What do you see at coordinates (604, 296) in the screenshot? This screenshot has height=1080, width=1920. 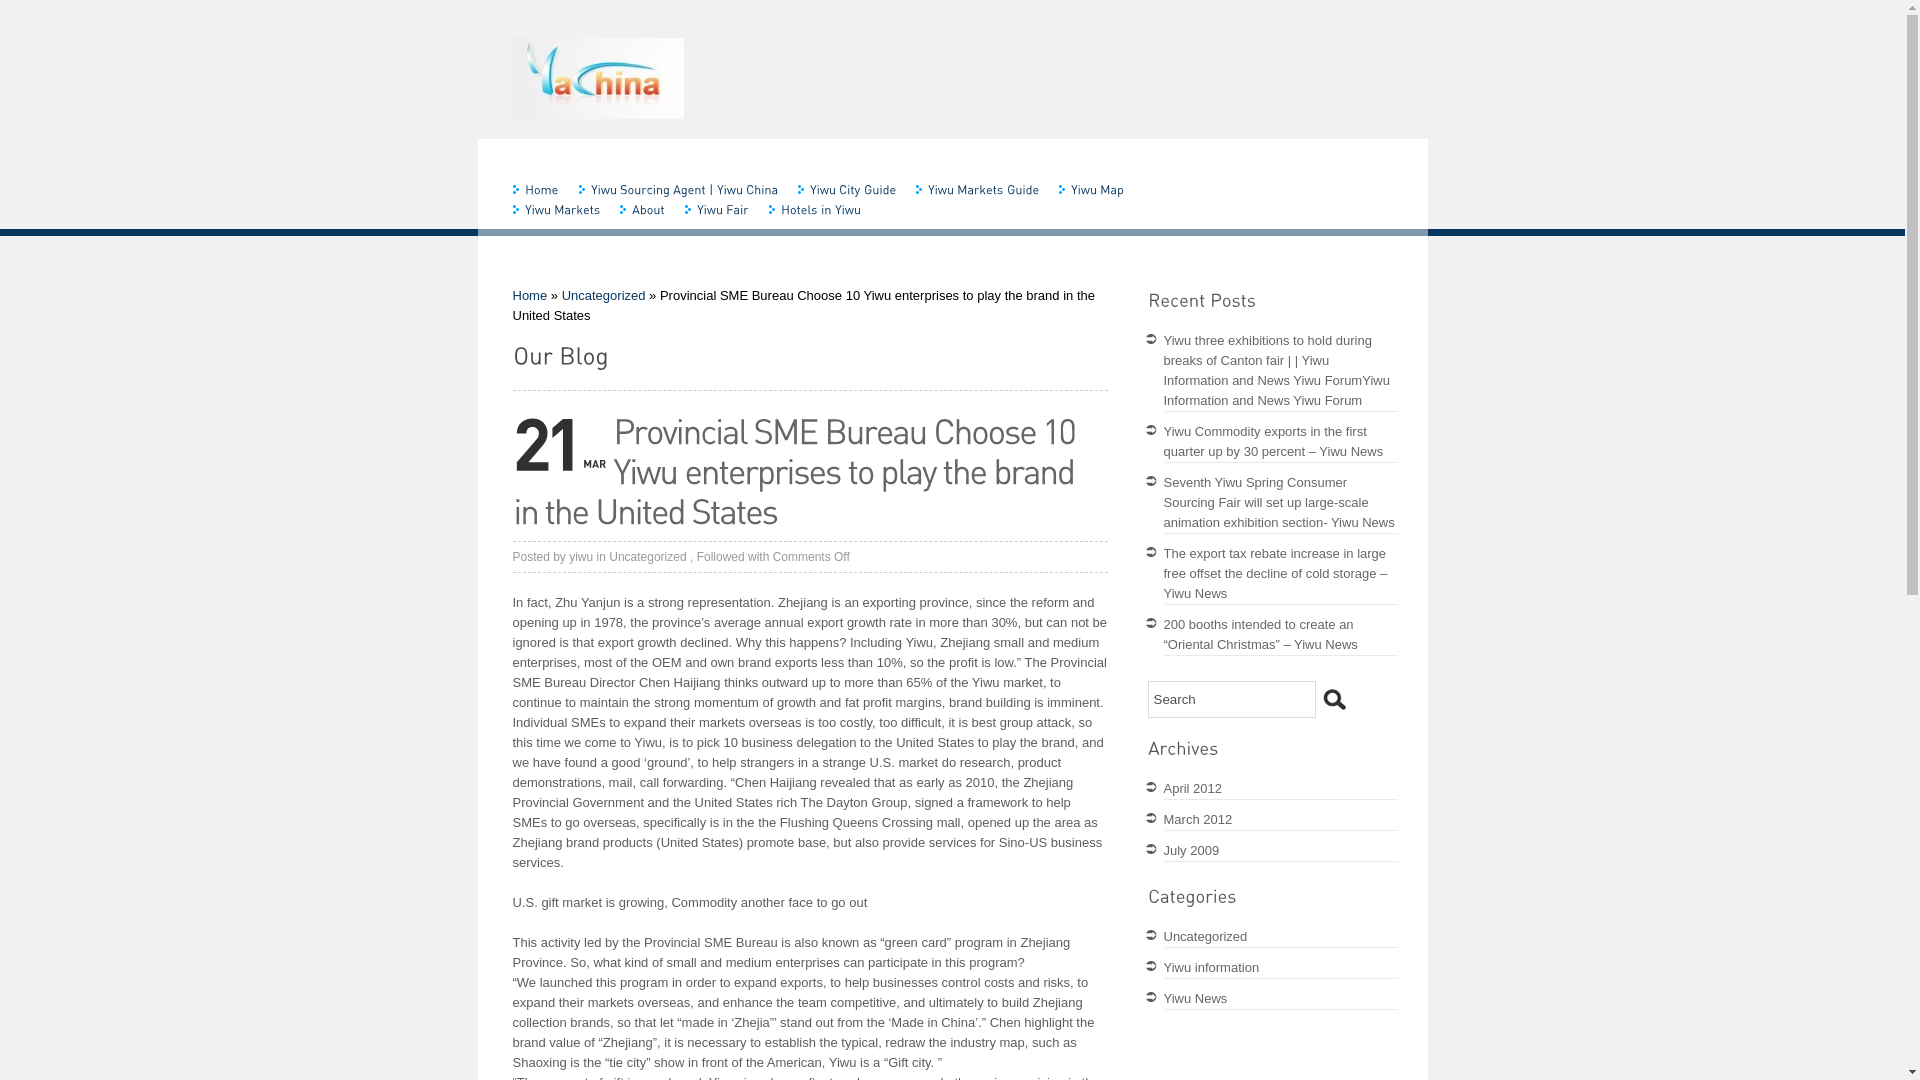 I see `Uncategorized` at bounding box center [604, 296].